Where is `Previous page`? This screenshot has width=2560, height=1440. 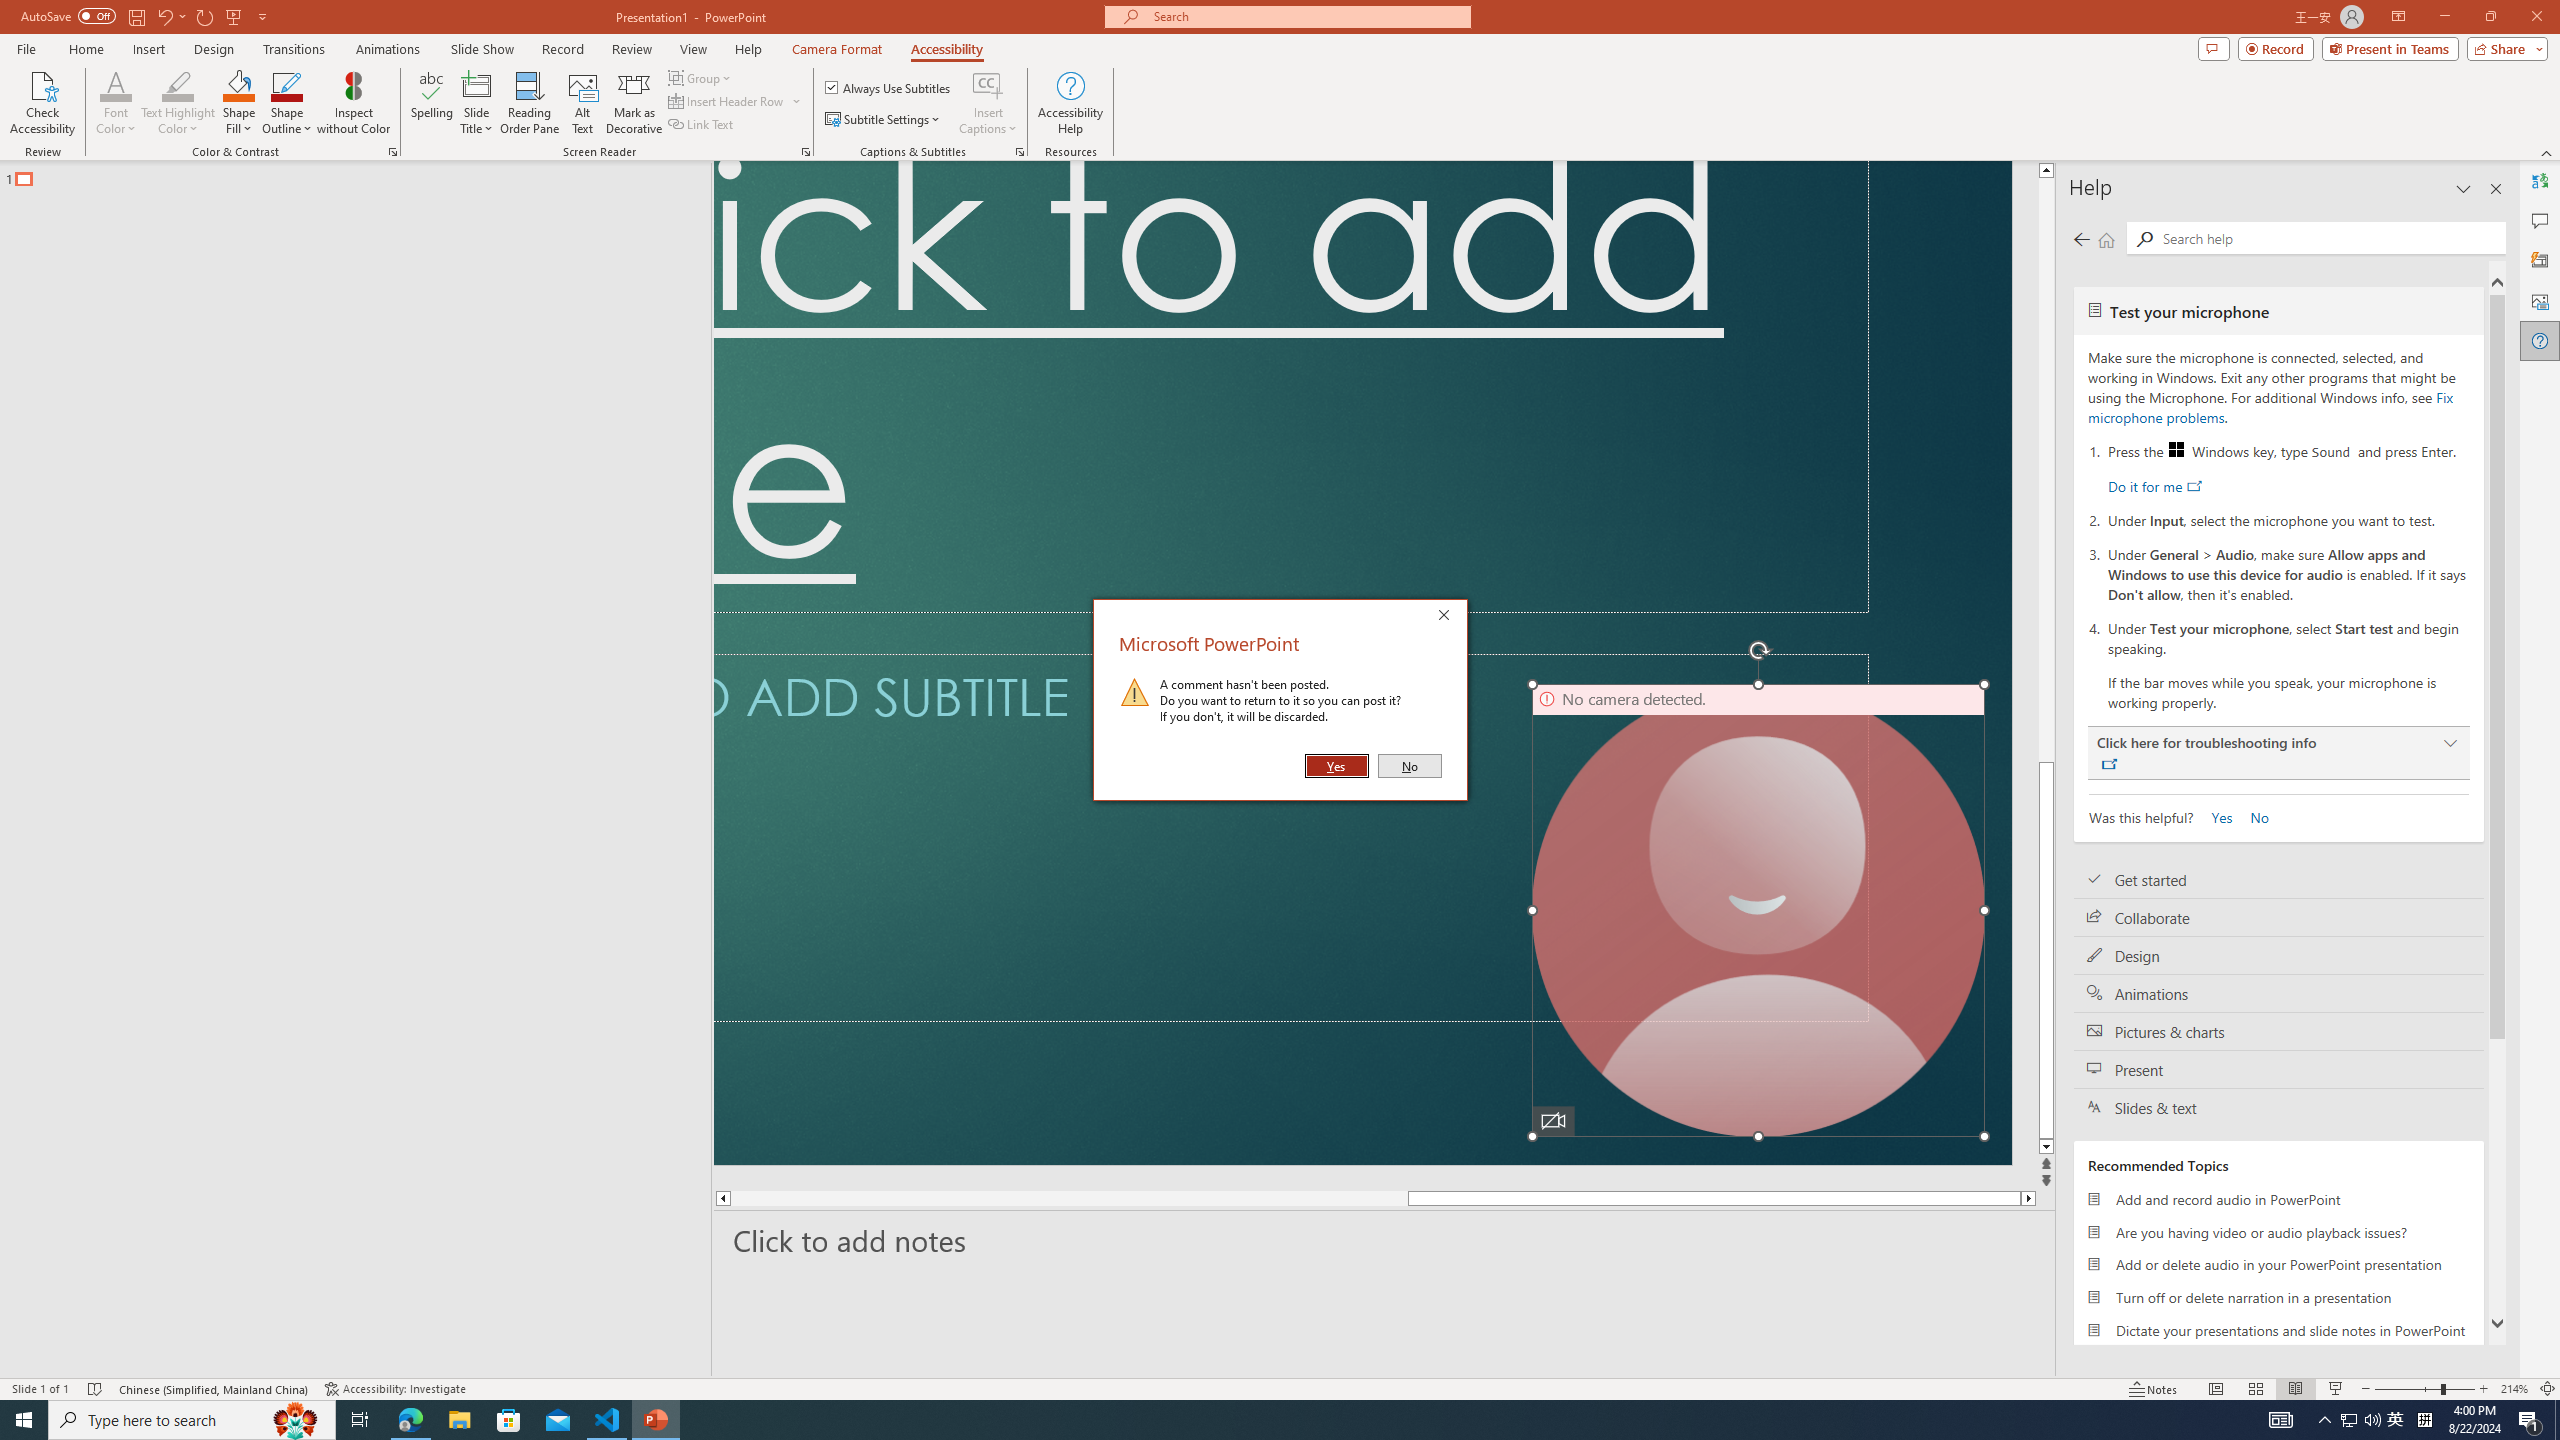 Previous page is located at coordinates (2081, 239).